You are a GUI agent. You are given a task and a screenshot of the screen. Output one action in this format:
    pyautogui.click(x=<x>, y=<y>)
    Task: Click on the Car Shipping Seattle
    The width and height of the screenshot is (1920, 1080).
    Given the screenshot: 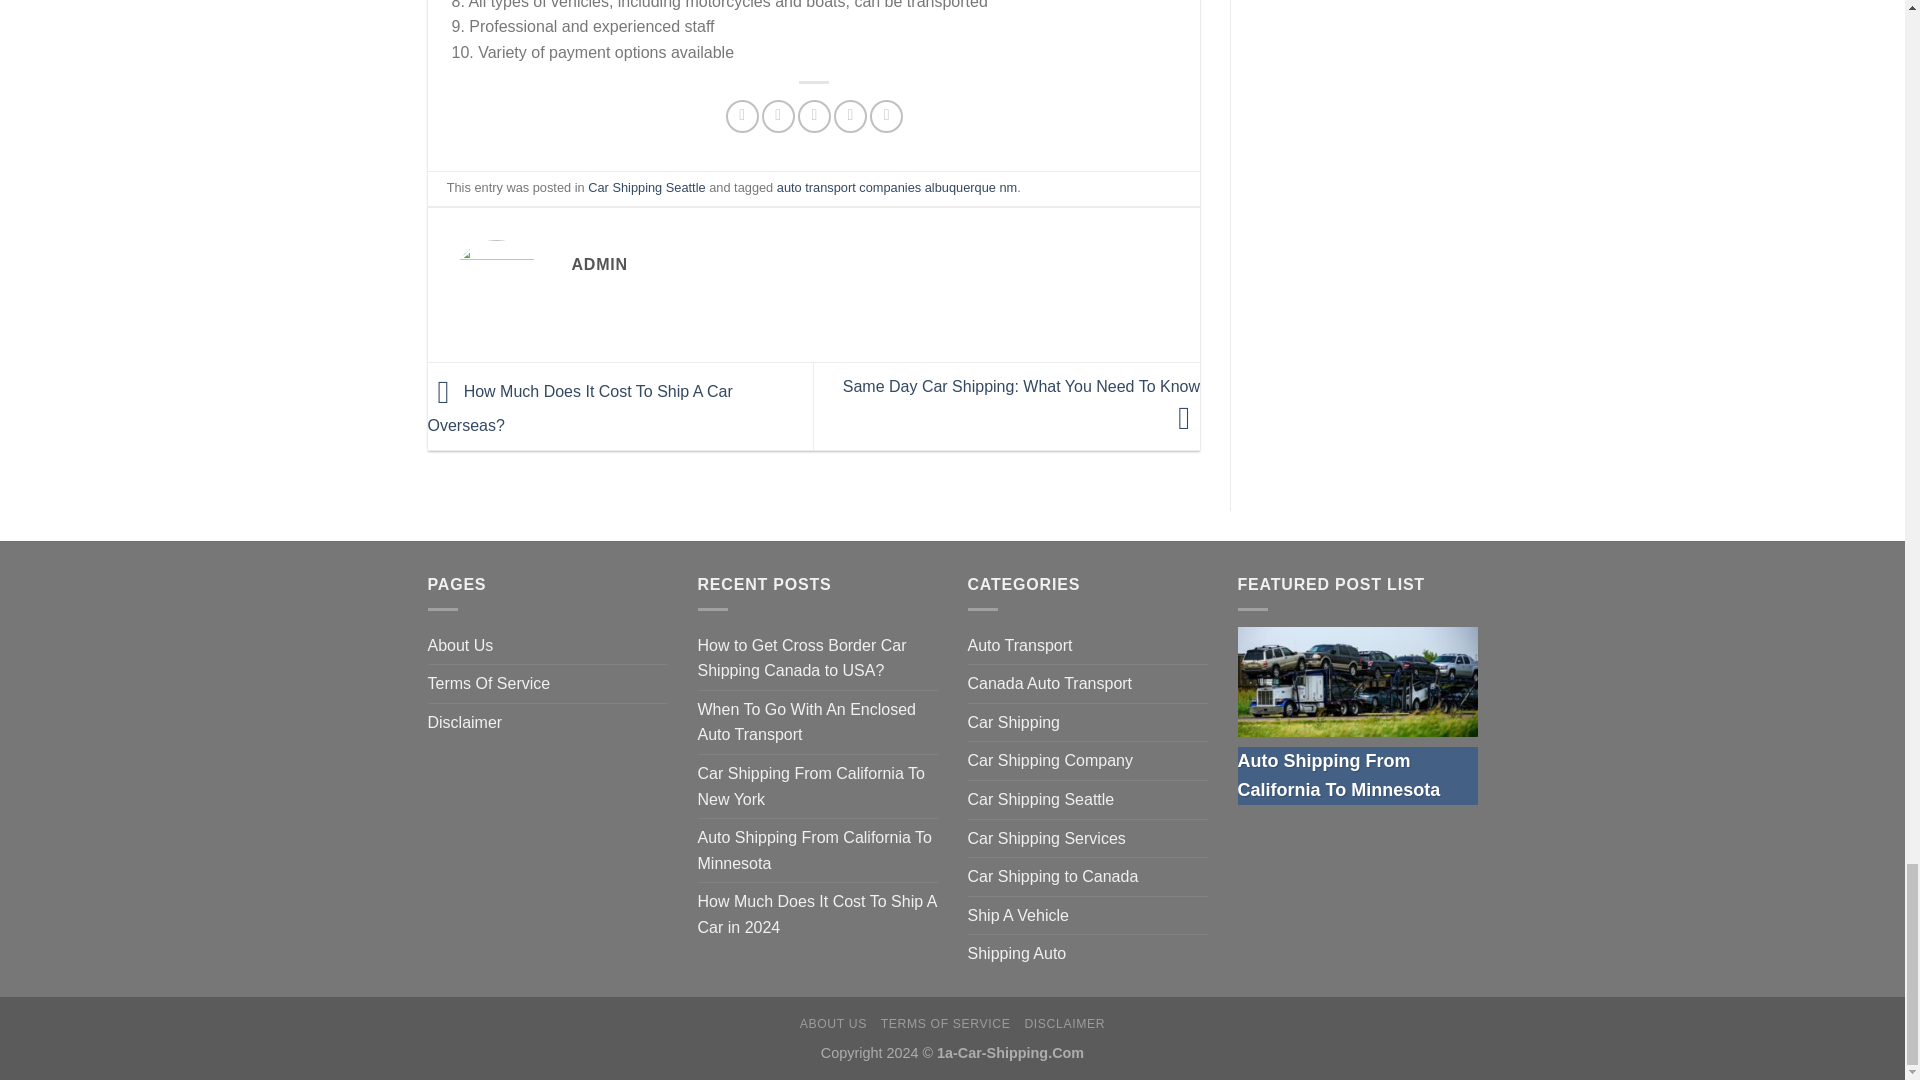 What is the action you would take?
    pyautogui.click(x=646, y=188)
    